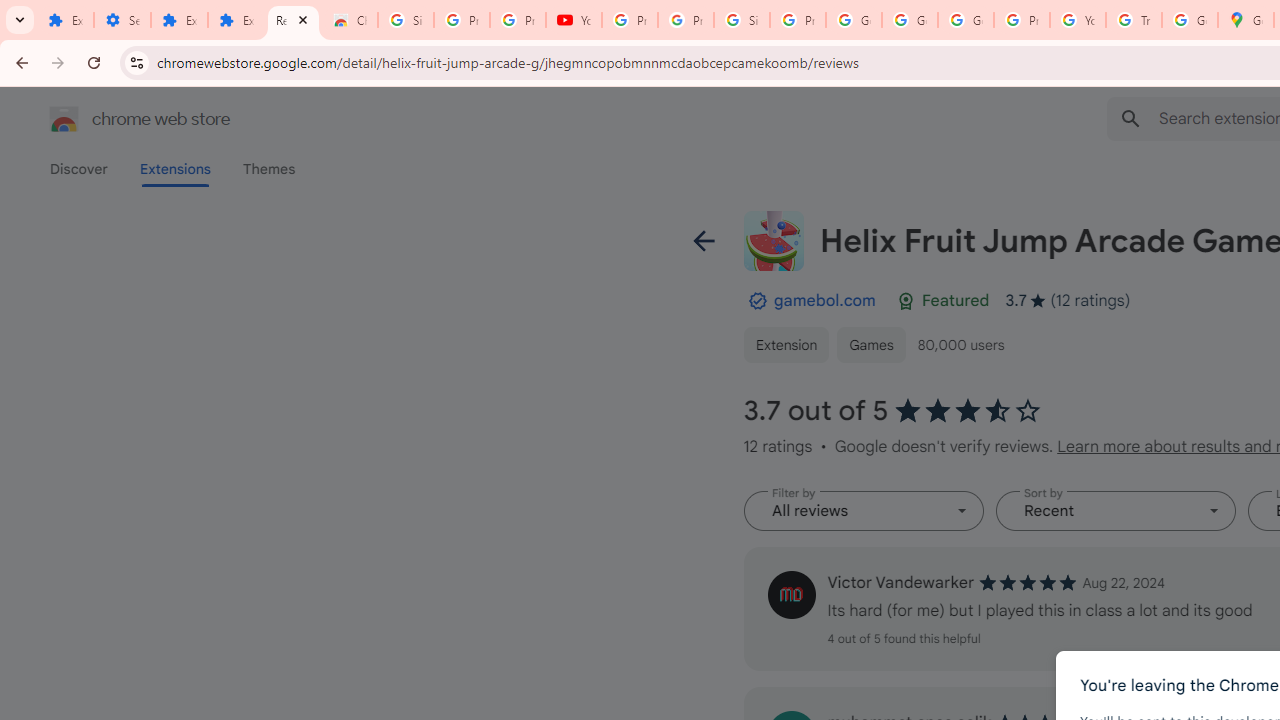  Describe the element at coordinates (294, 20) in the screenshot. I see `Reviews: Helix Fruit Jump Arcade Game` at that location.